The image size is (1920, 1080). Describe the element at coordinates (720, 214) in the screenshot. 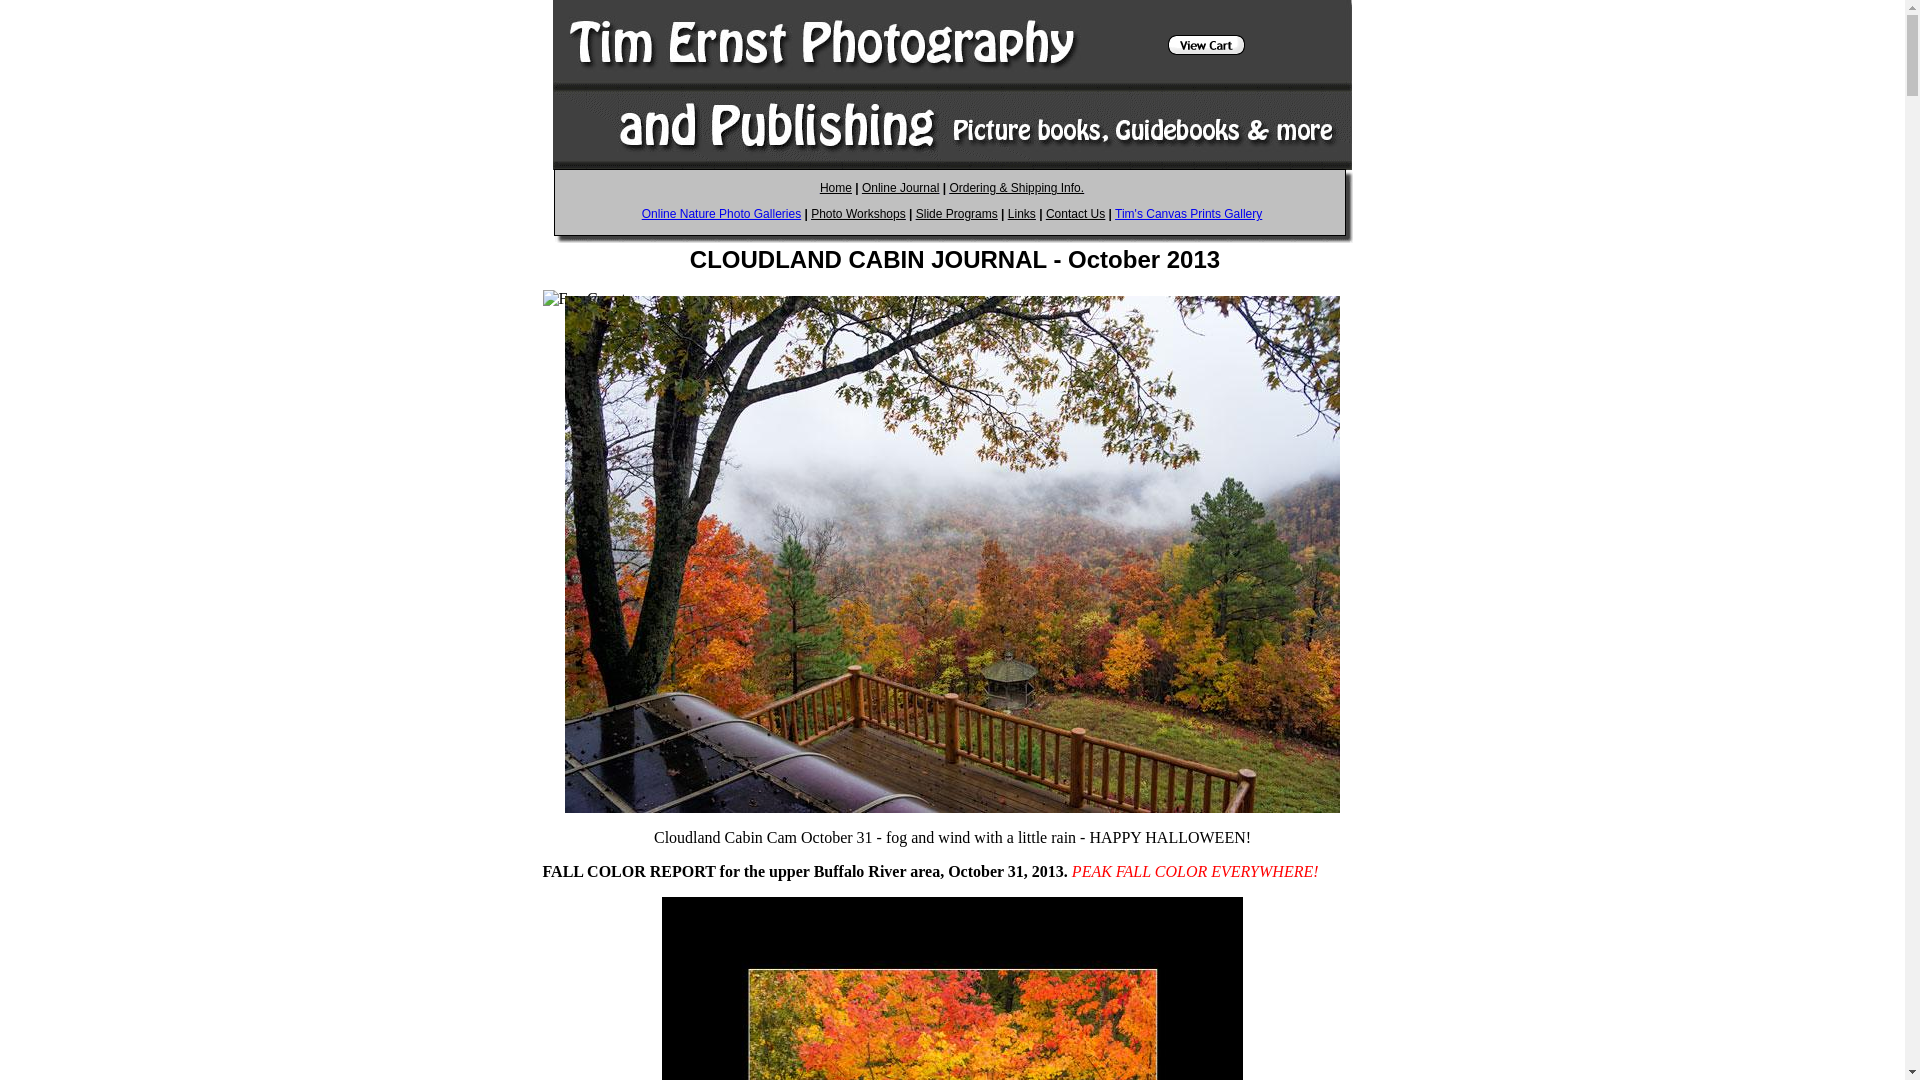

I see `Tim Ernst Photography` at that location.